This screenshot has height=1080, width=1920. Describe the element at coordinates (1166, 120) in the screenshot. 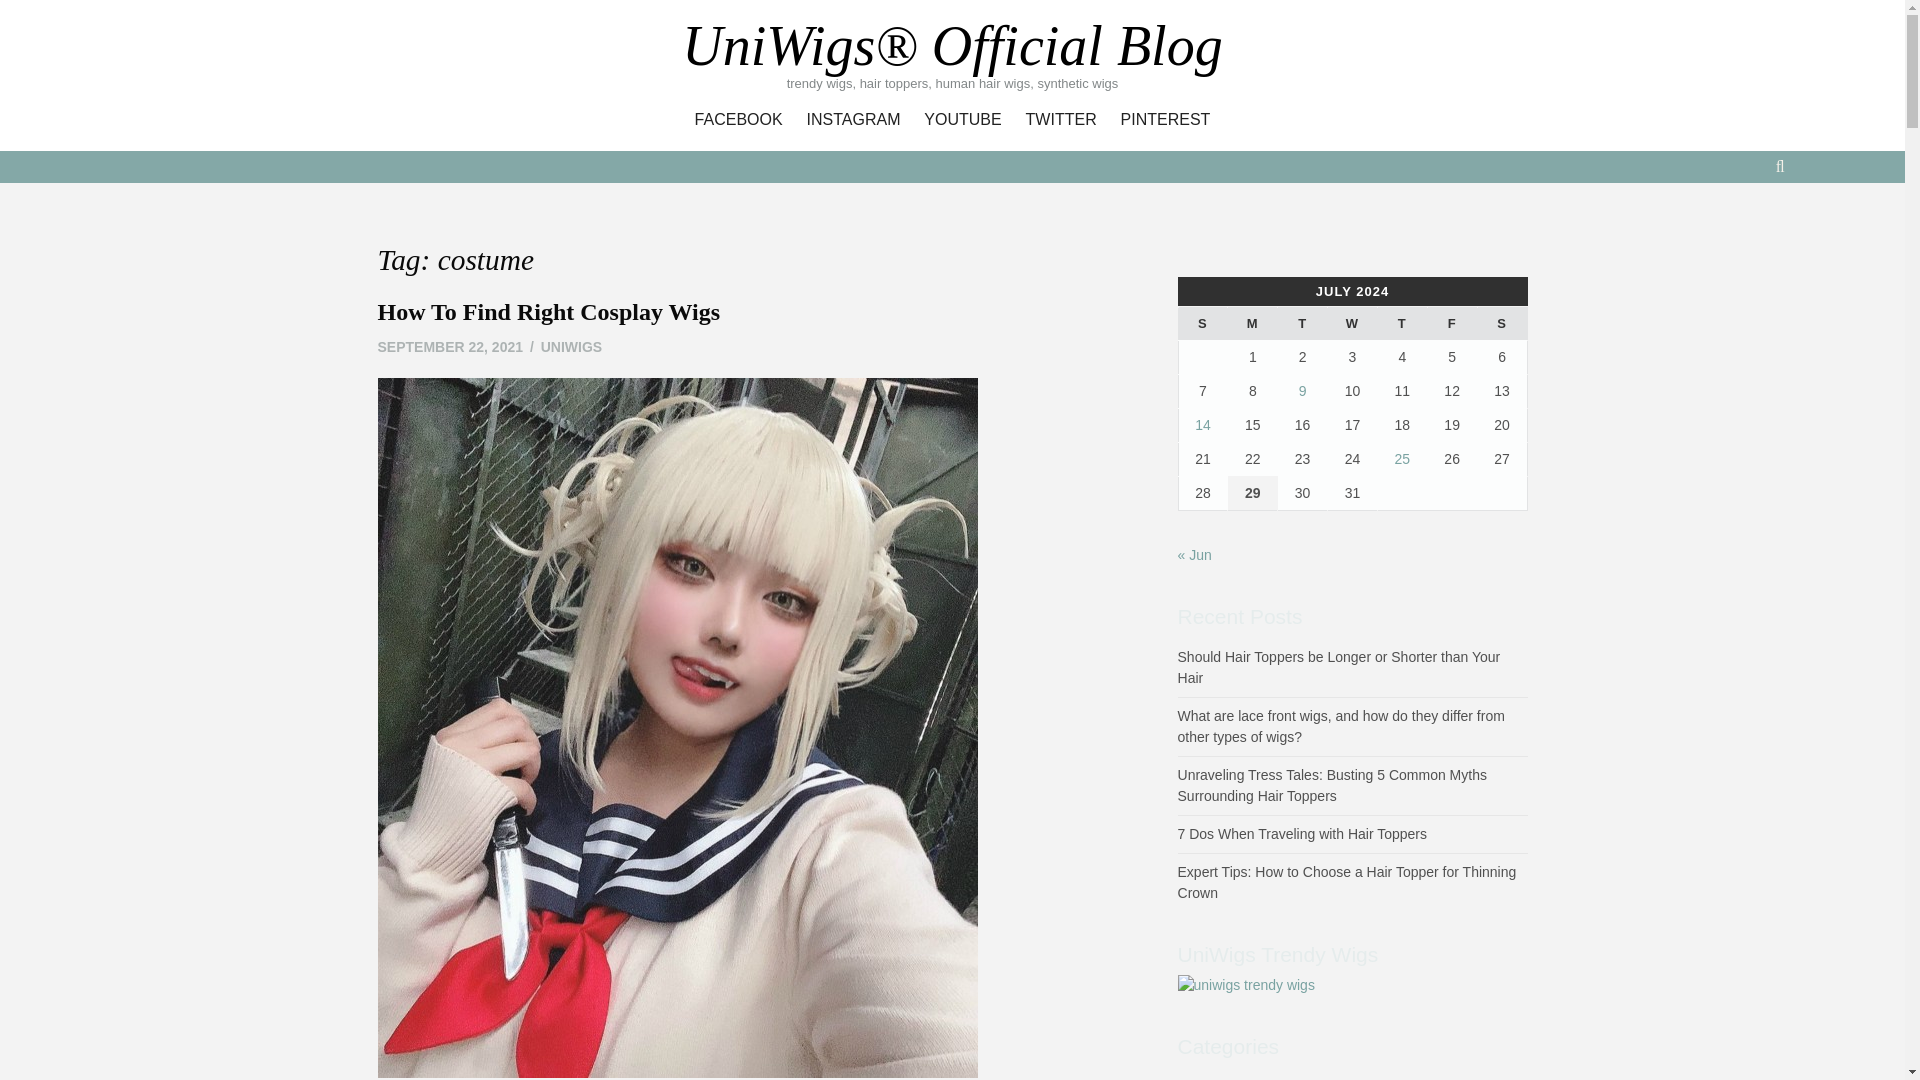

I see `PINTEREST` at that location.